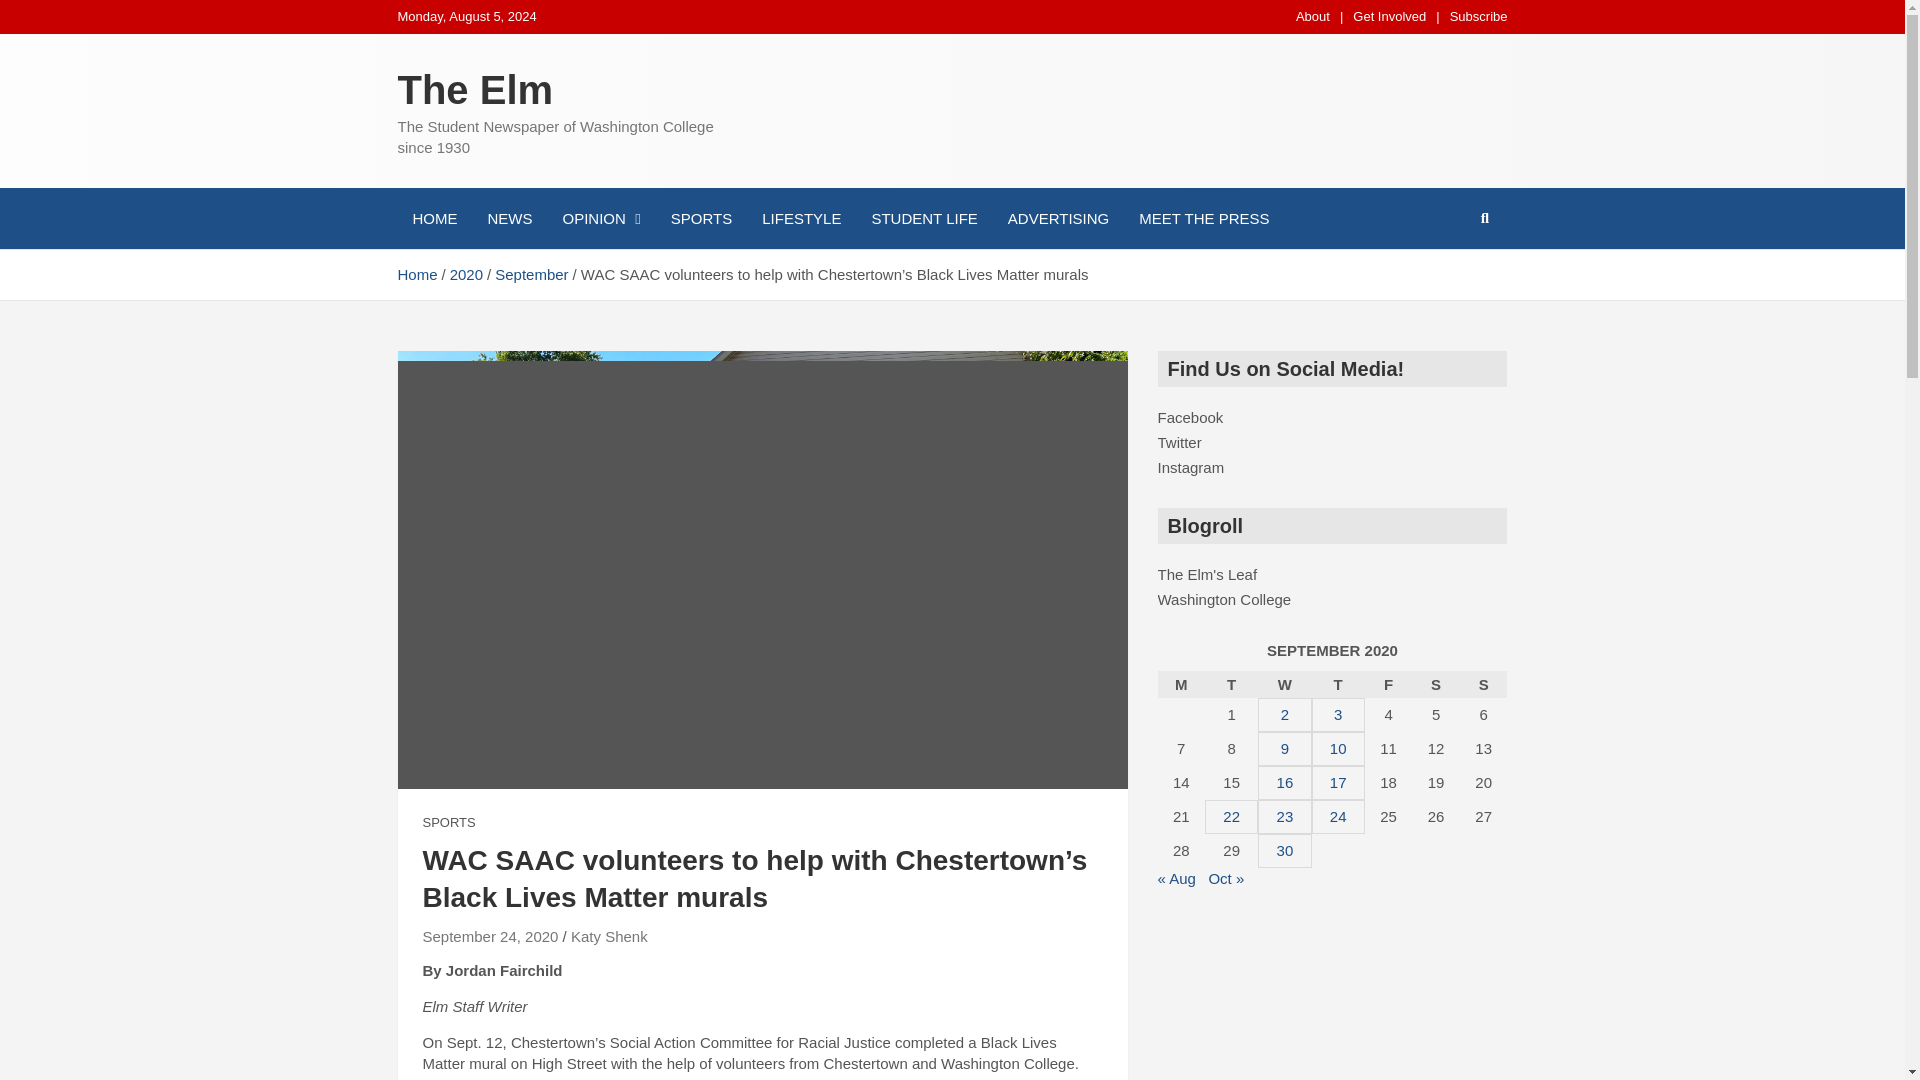 The width and height of the screenshot is (1920, 1080). What do you see at coordinates (1204, 218) in the screenshot?
I see `MEET THE PRESS` at bounding box center [1204, 218].